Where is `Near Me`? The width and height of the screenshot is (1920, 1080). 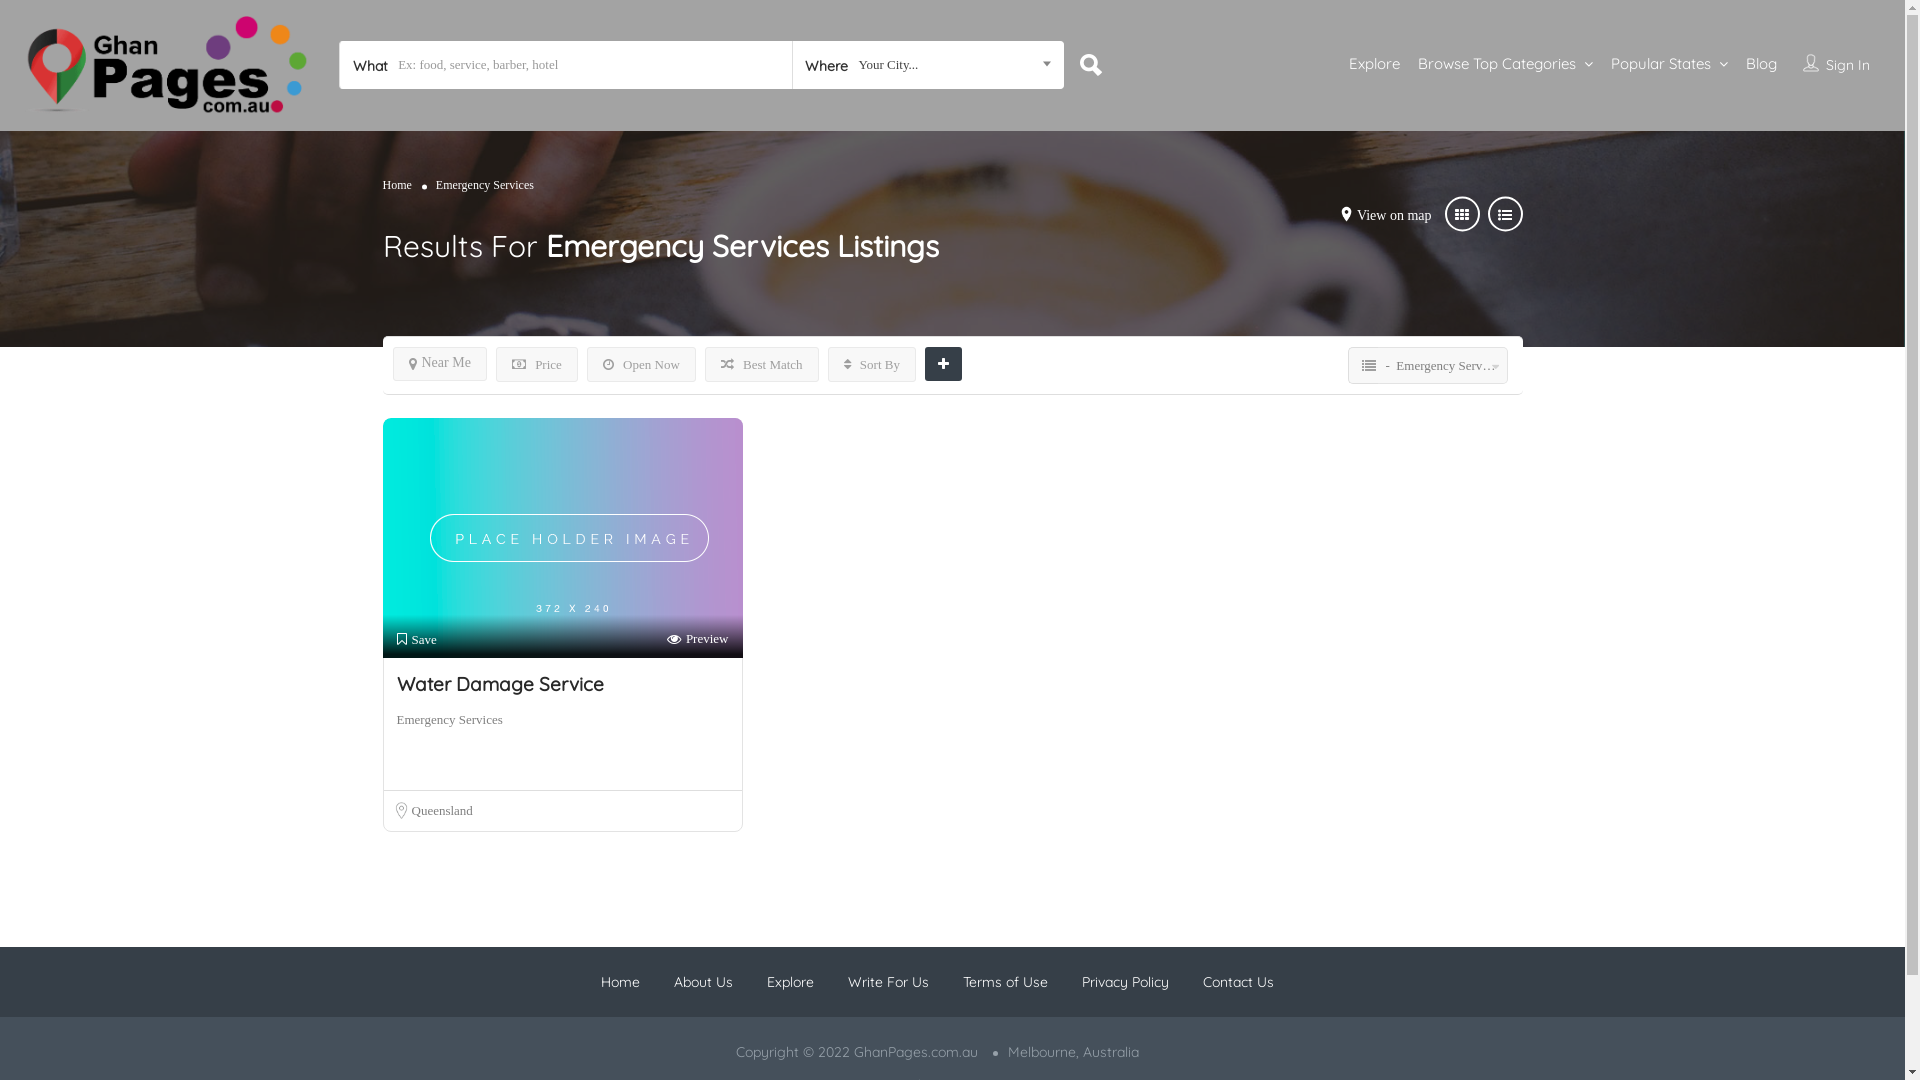 Near Me is located at coordinates (439, 364).